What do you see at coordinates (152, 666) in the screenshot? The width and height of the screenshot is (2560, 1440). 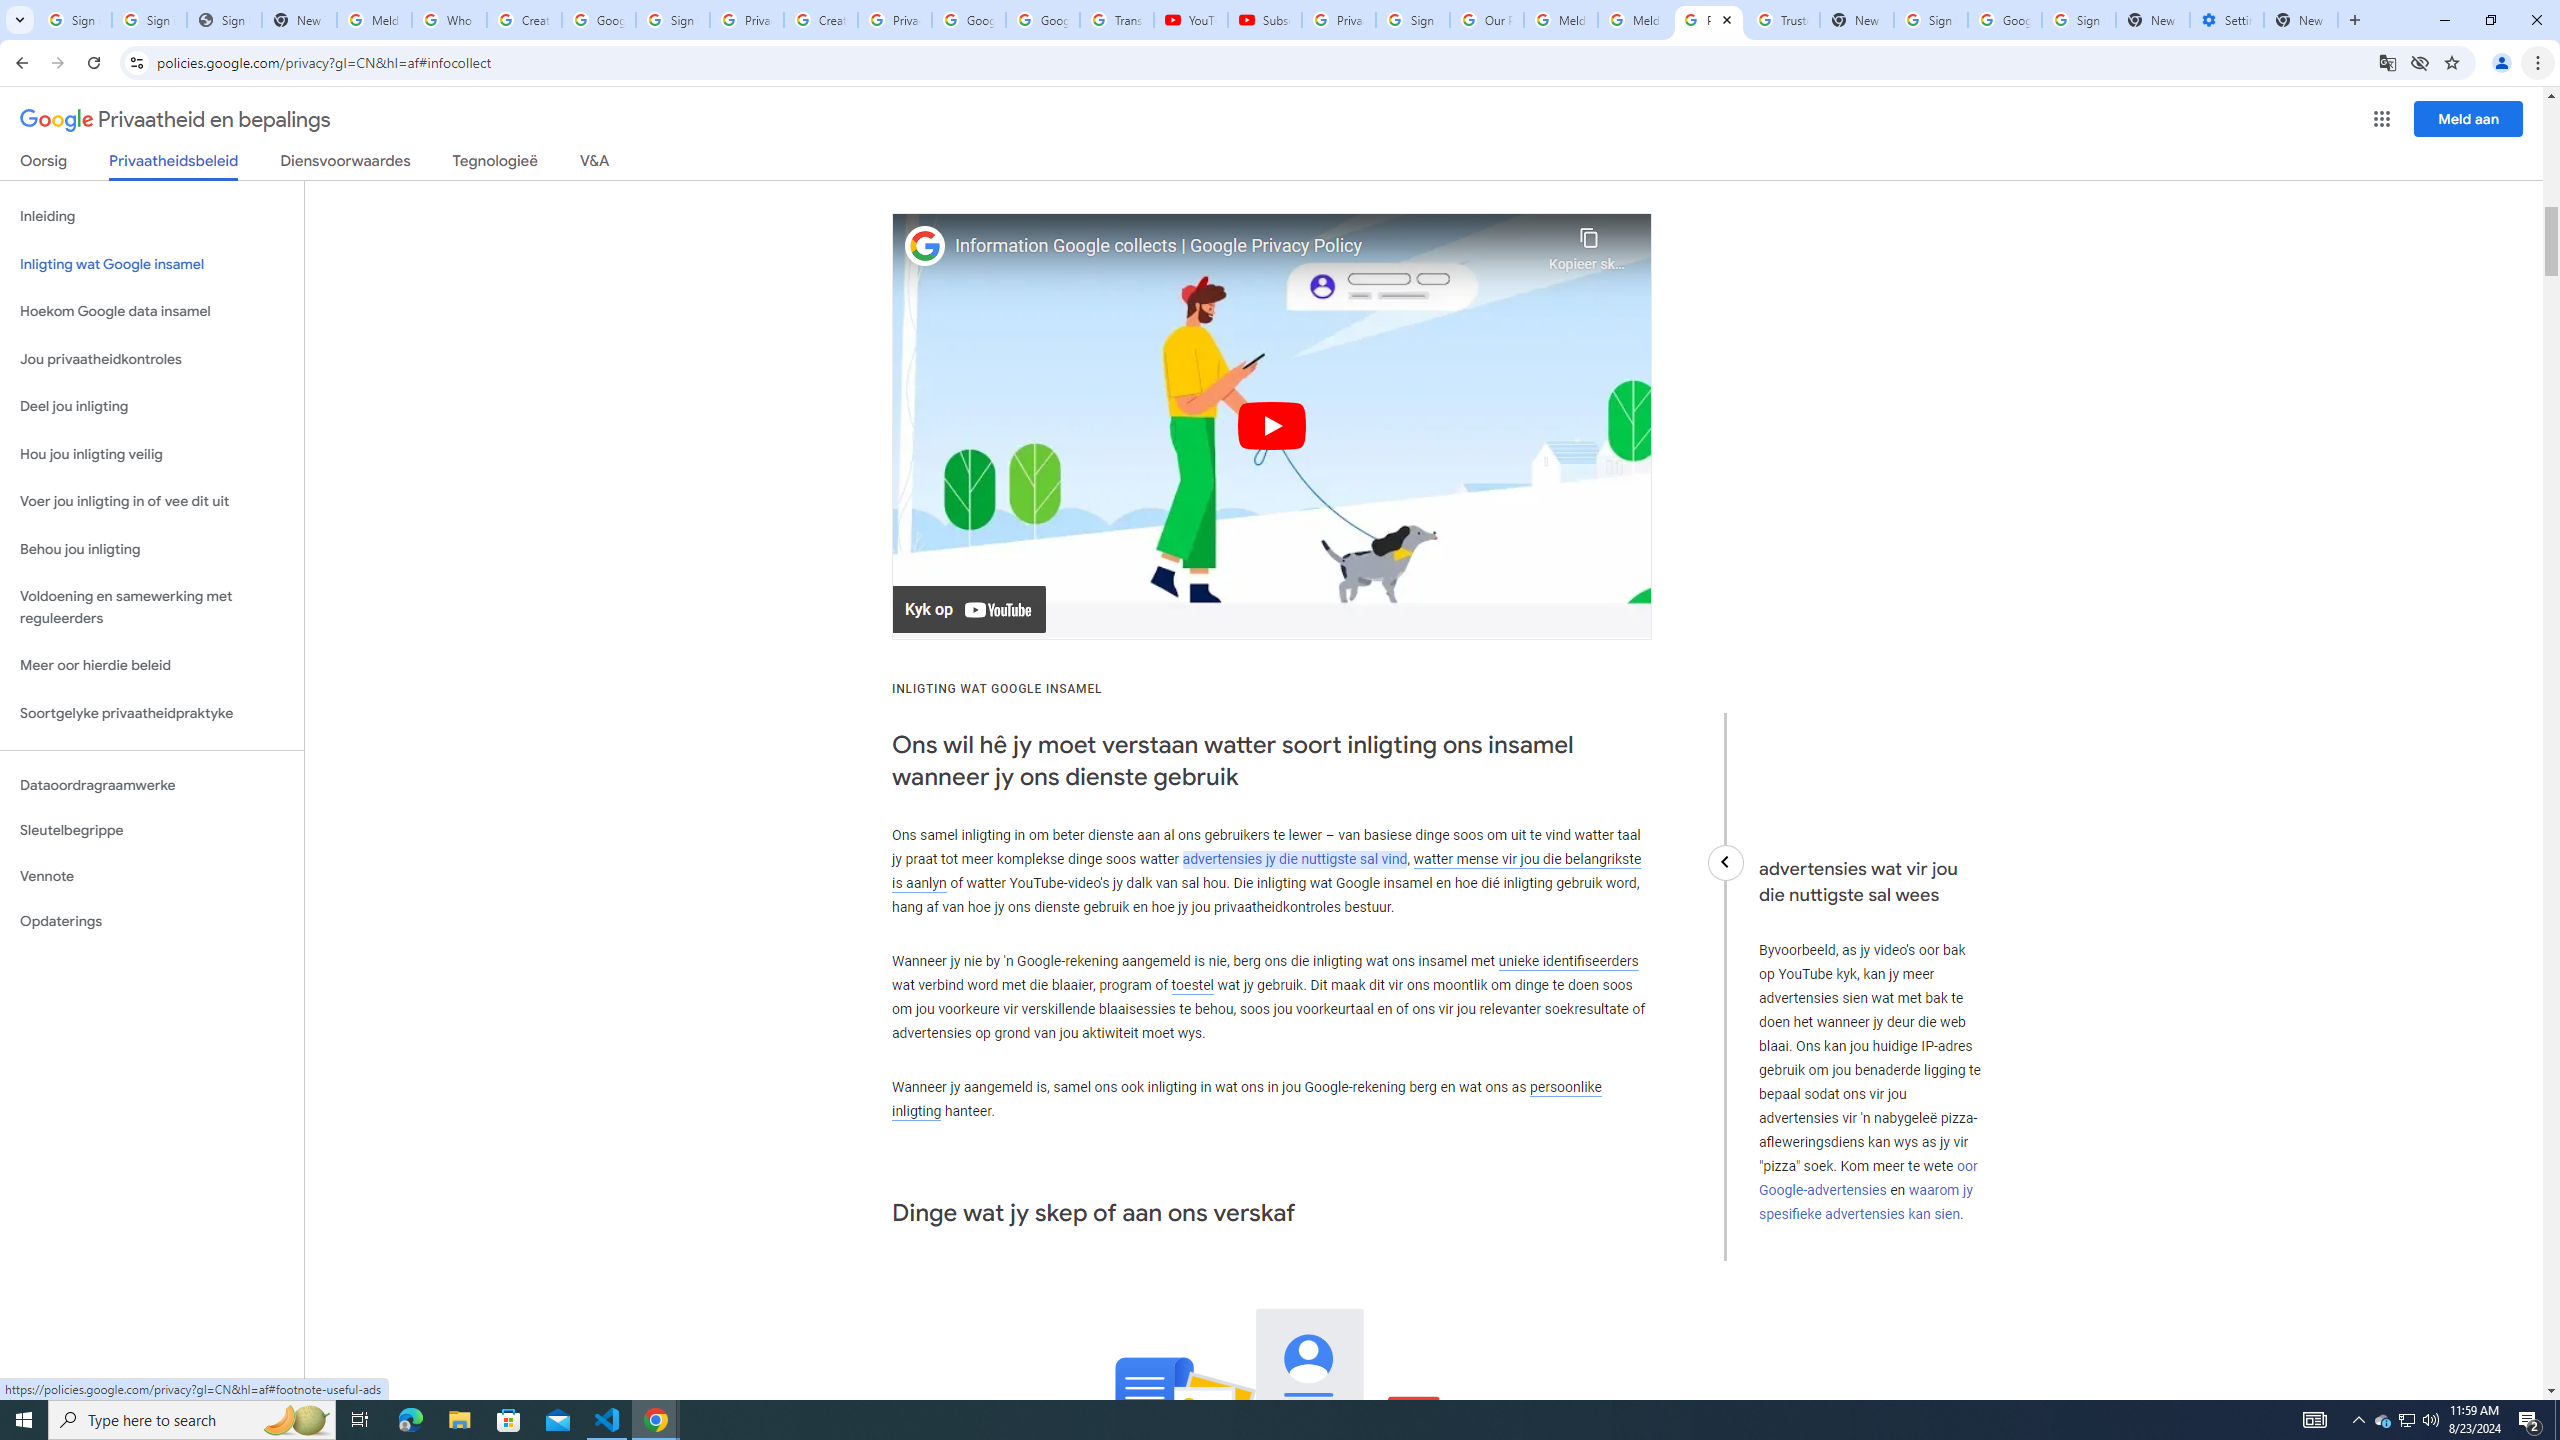 I see `Meer oor hierdie beleid` at bounding box center [152, 666].